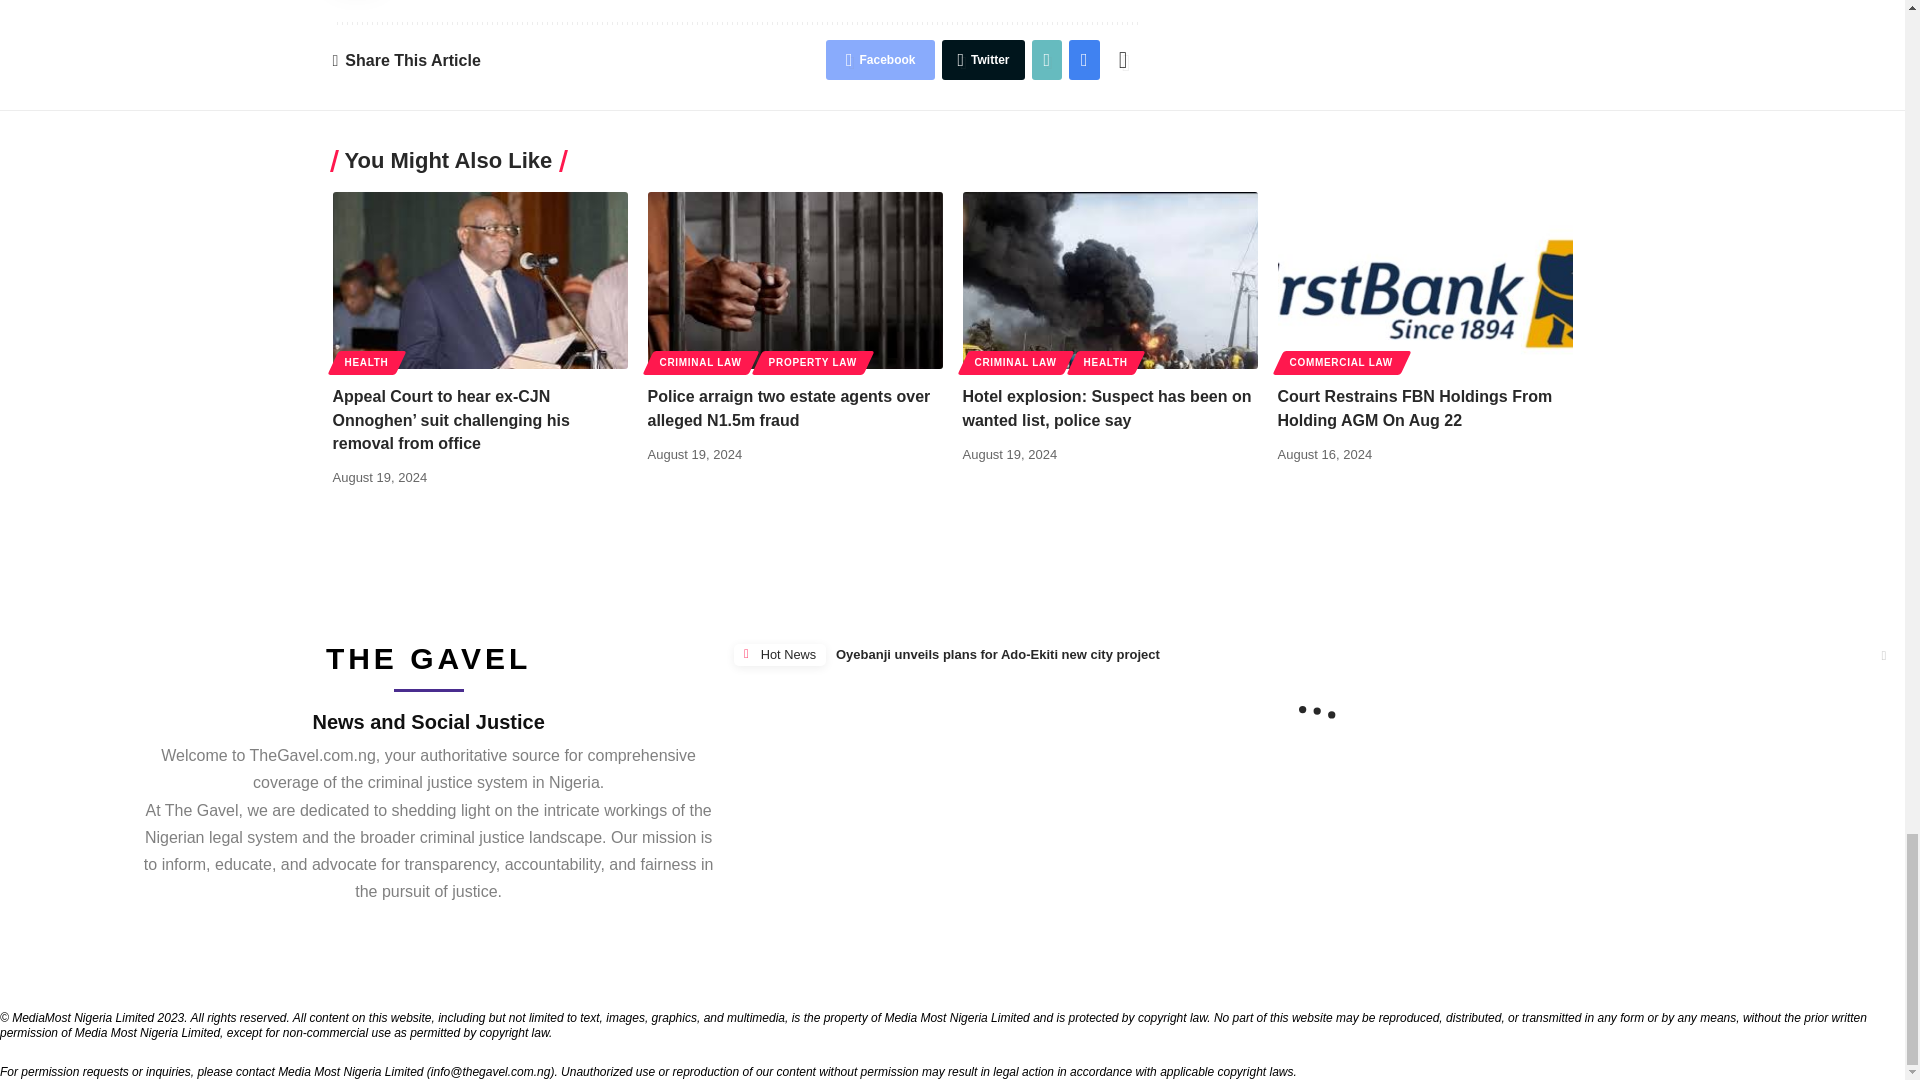 This screenshot has width=1920, height=1080. What do you see at coordinates (1109, 280) in the screenshot?
I see `Hotel explosion: Suspect has been on wanted list, police say` at bounding box center [1109, 280].